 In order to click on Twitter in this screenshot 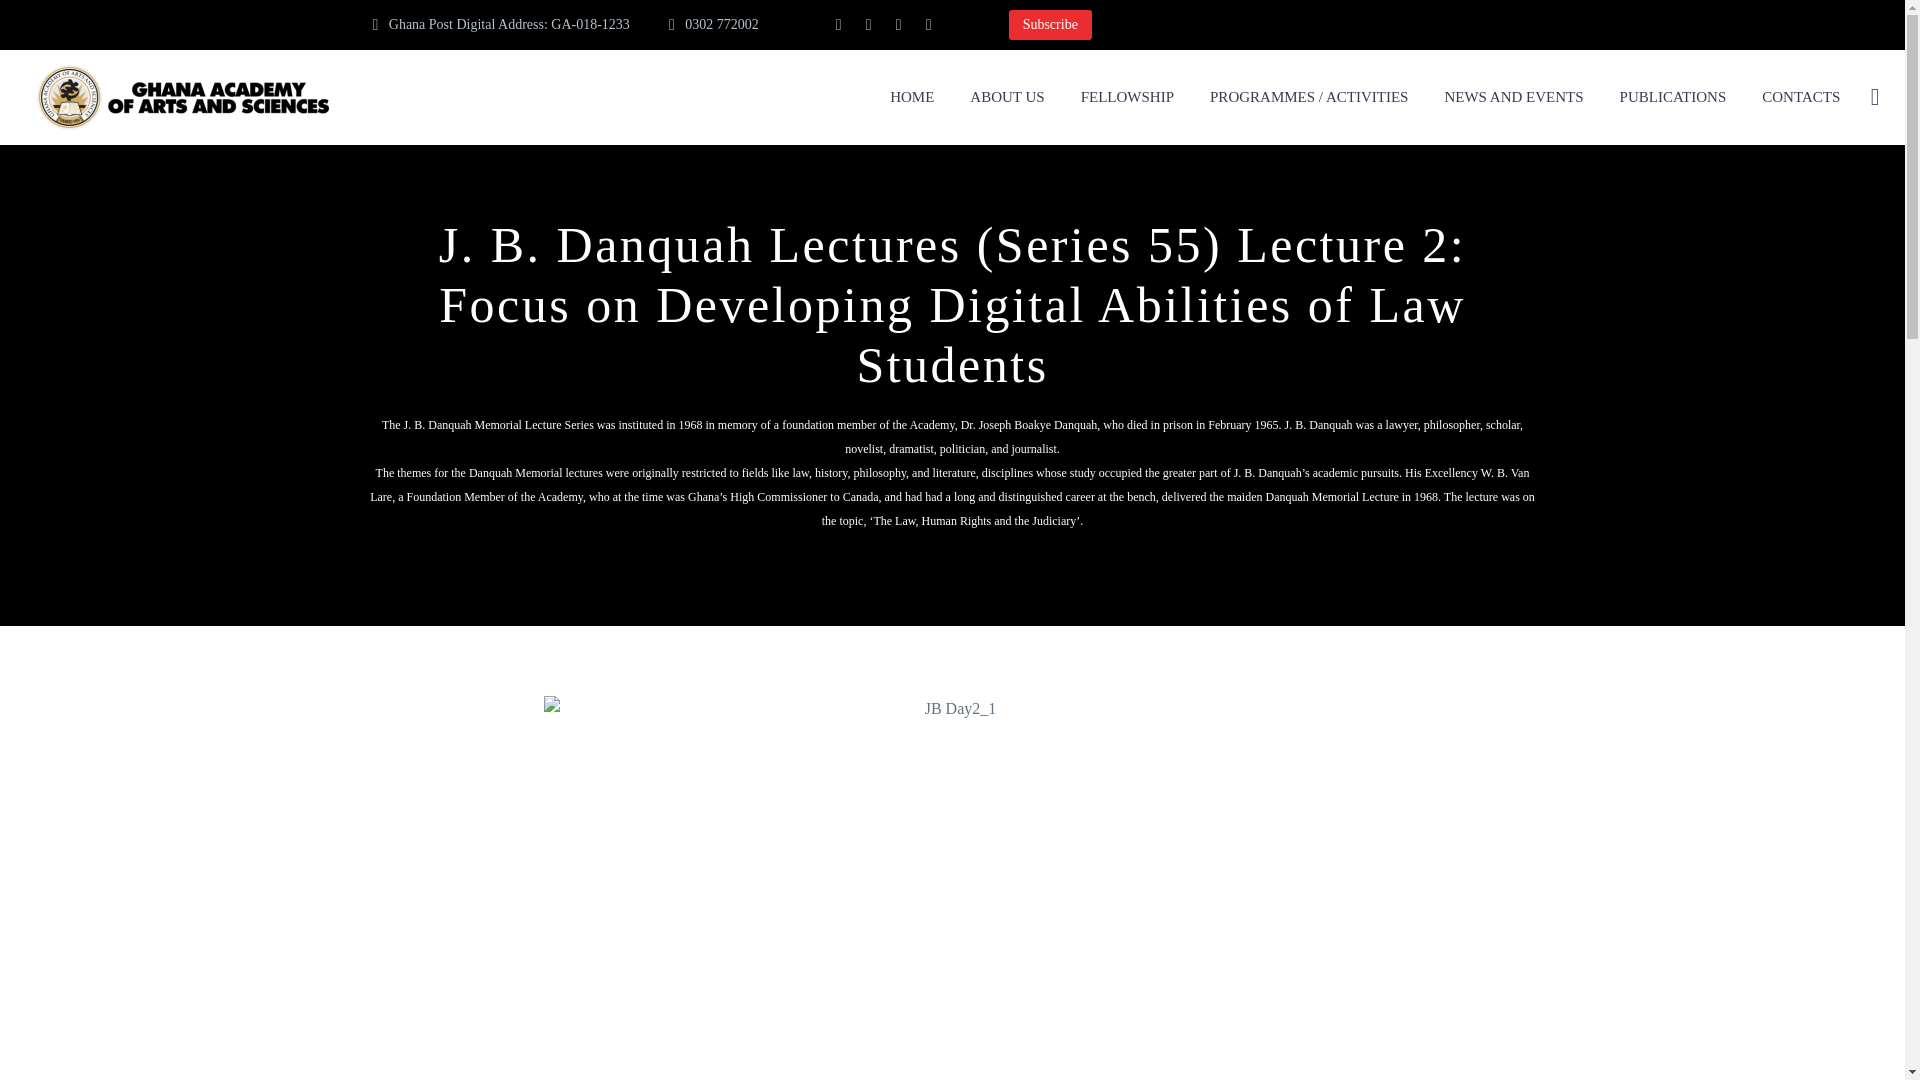, I will do `click(868, 25)`.